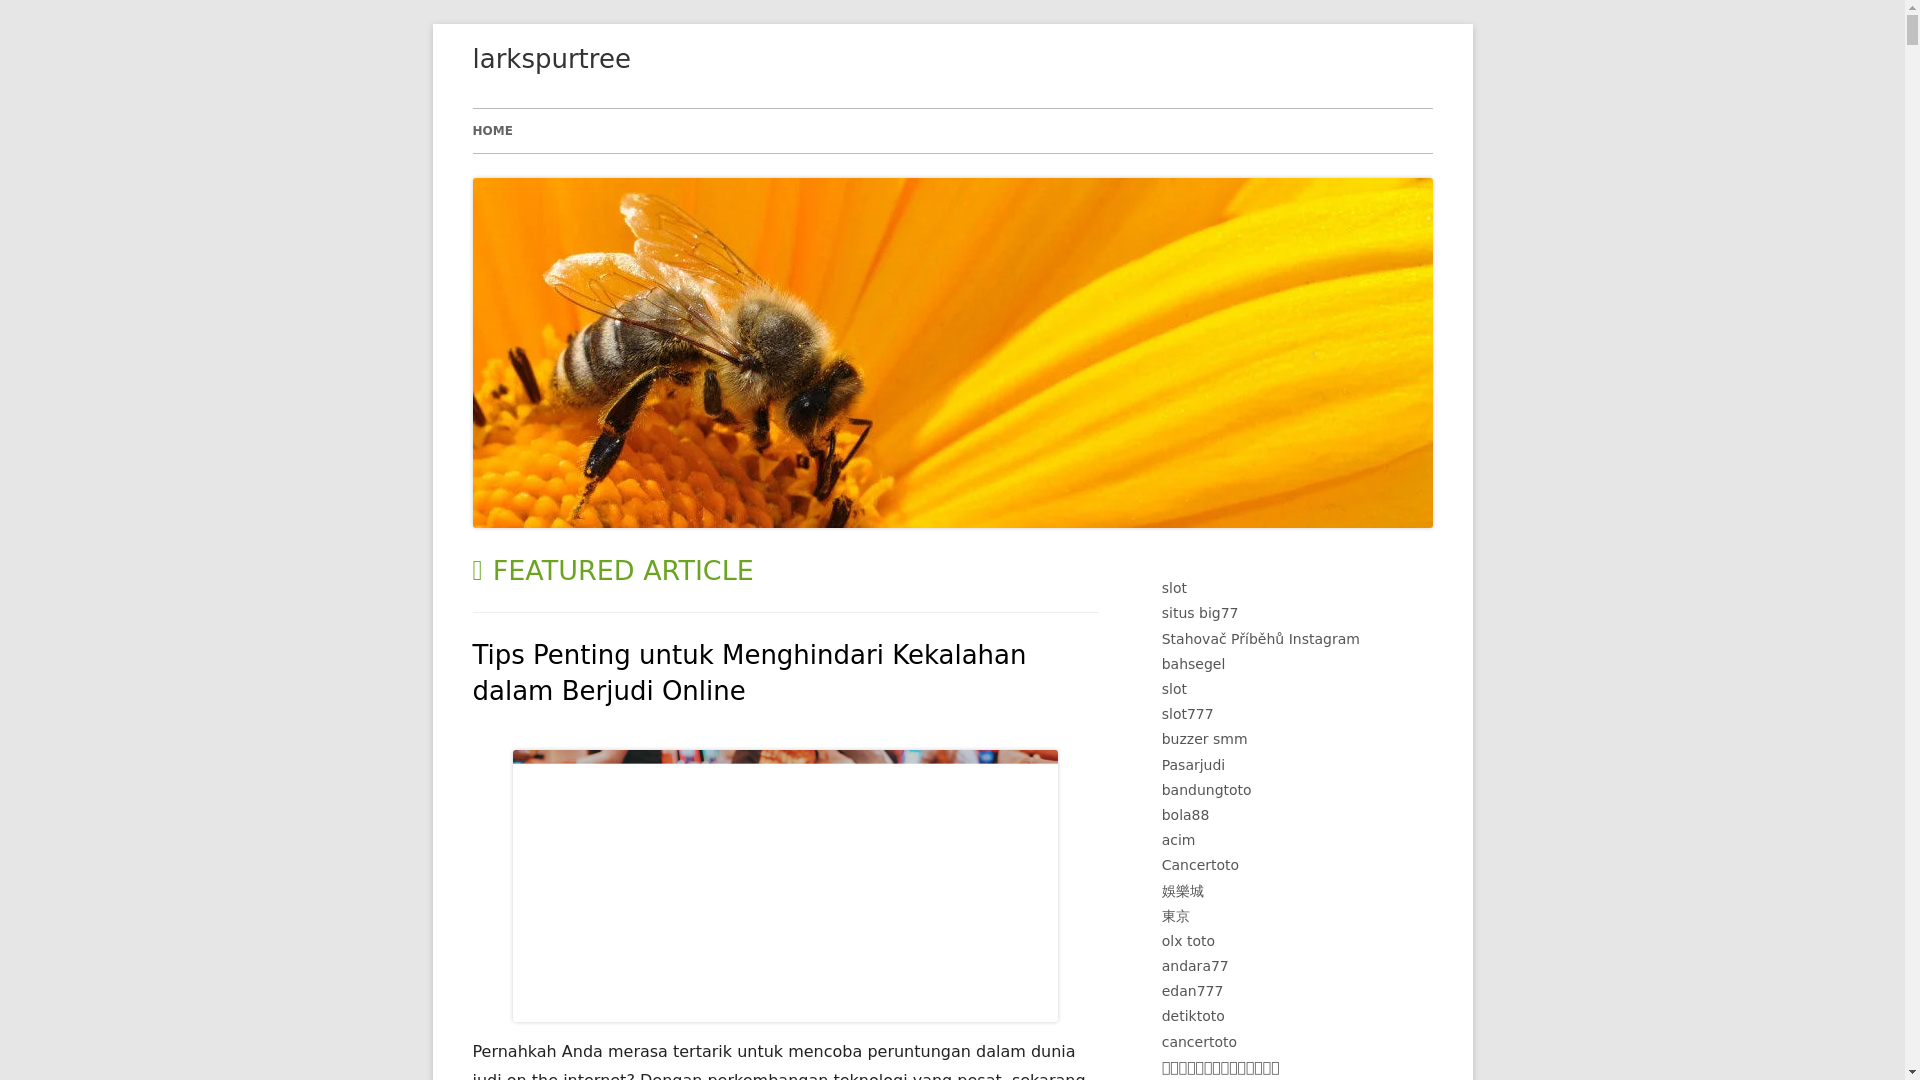  Describe the element at coordinates (550, 60) in the screenshot. I see `larkspurtree` at that location.